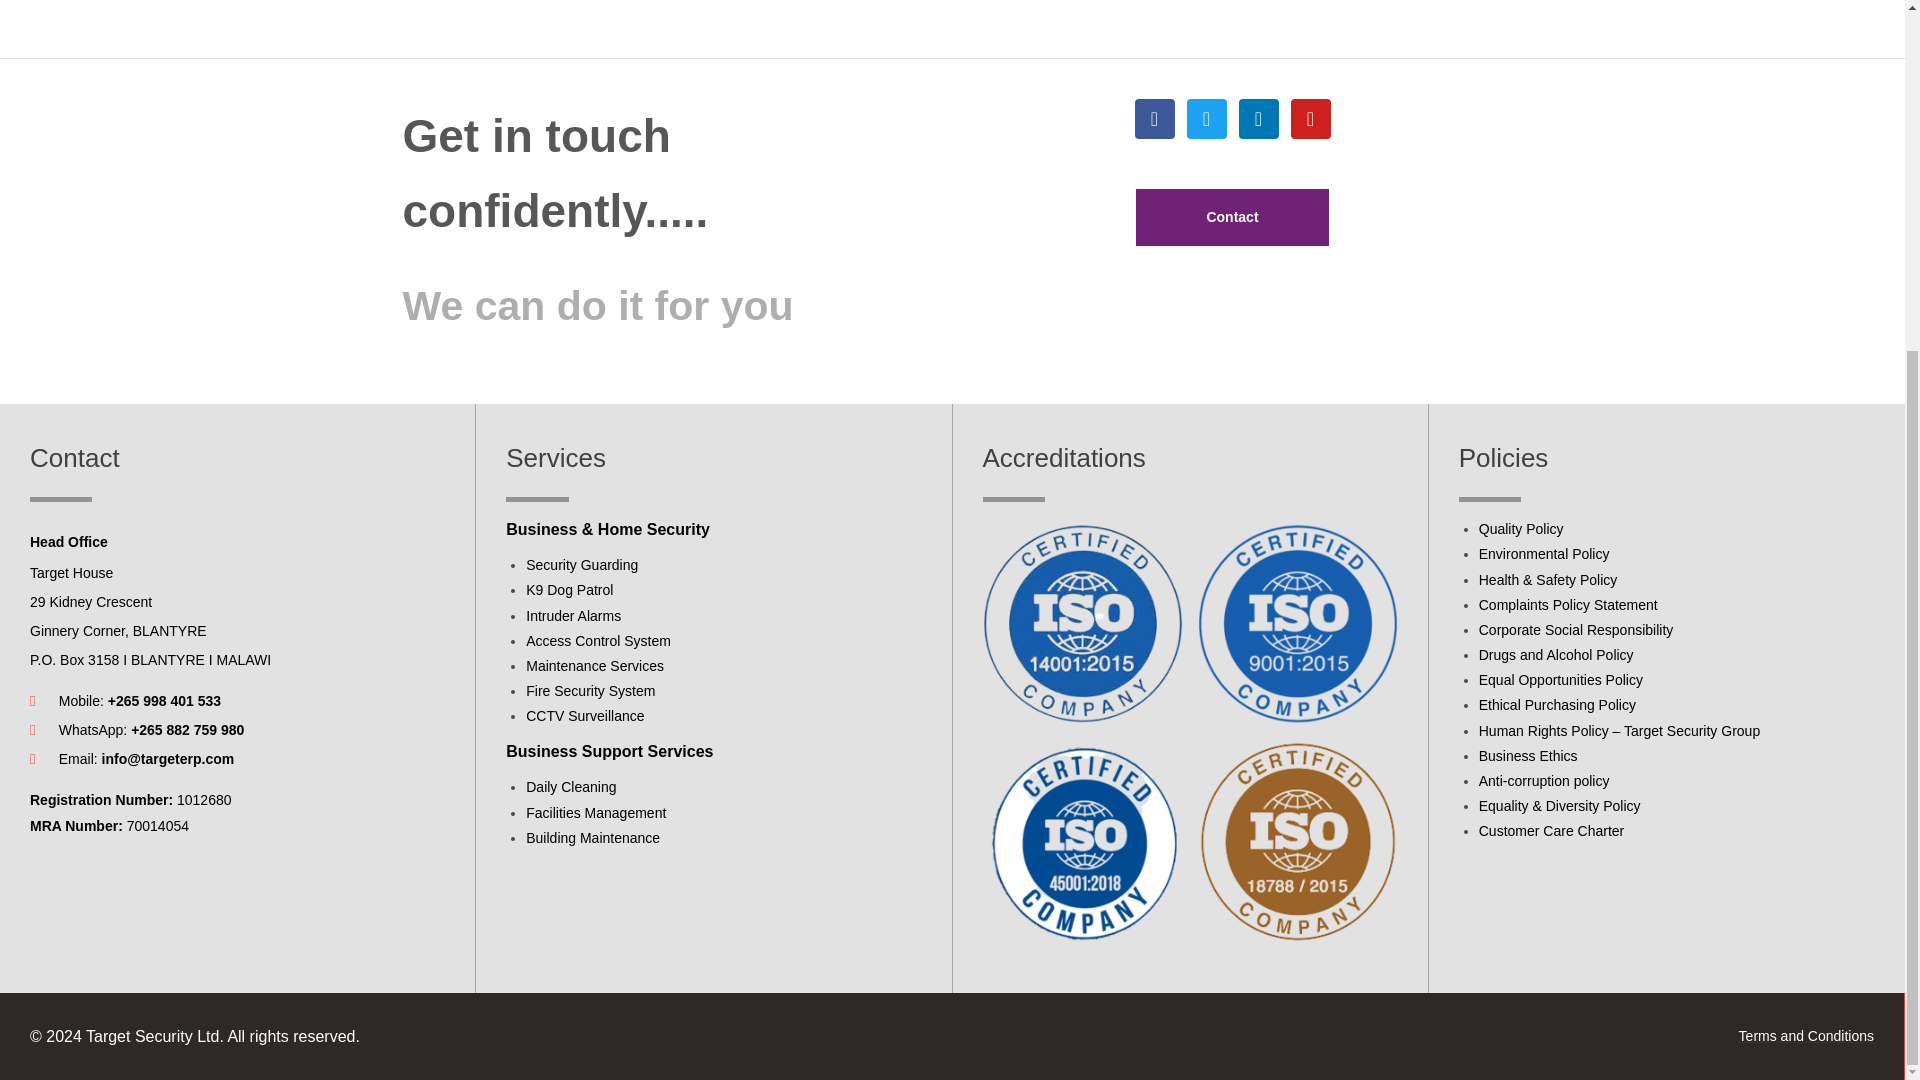 This screenshot has width=1920, height=1080. What do you see at coordinates (584, 716) in the screenshot?
I see `CCTV Surveillance` at bounding box center [584, 716].